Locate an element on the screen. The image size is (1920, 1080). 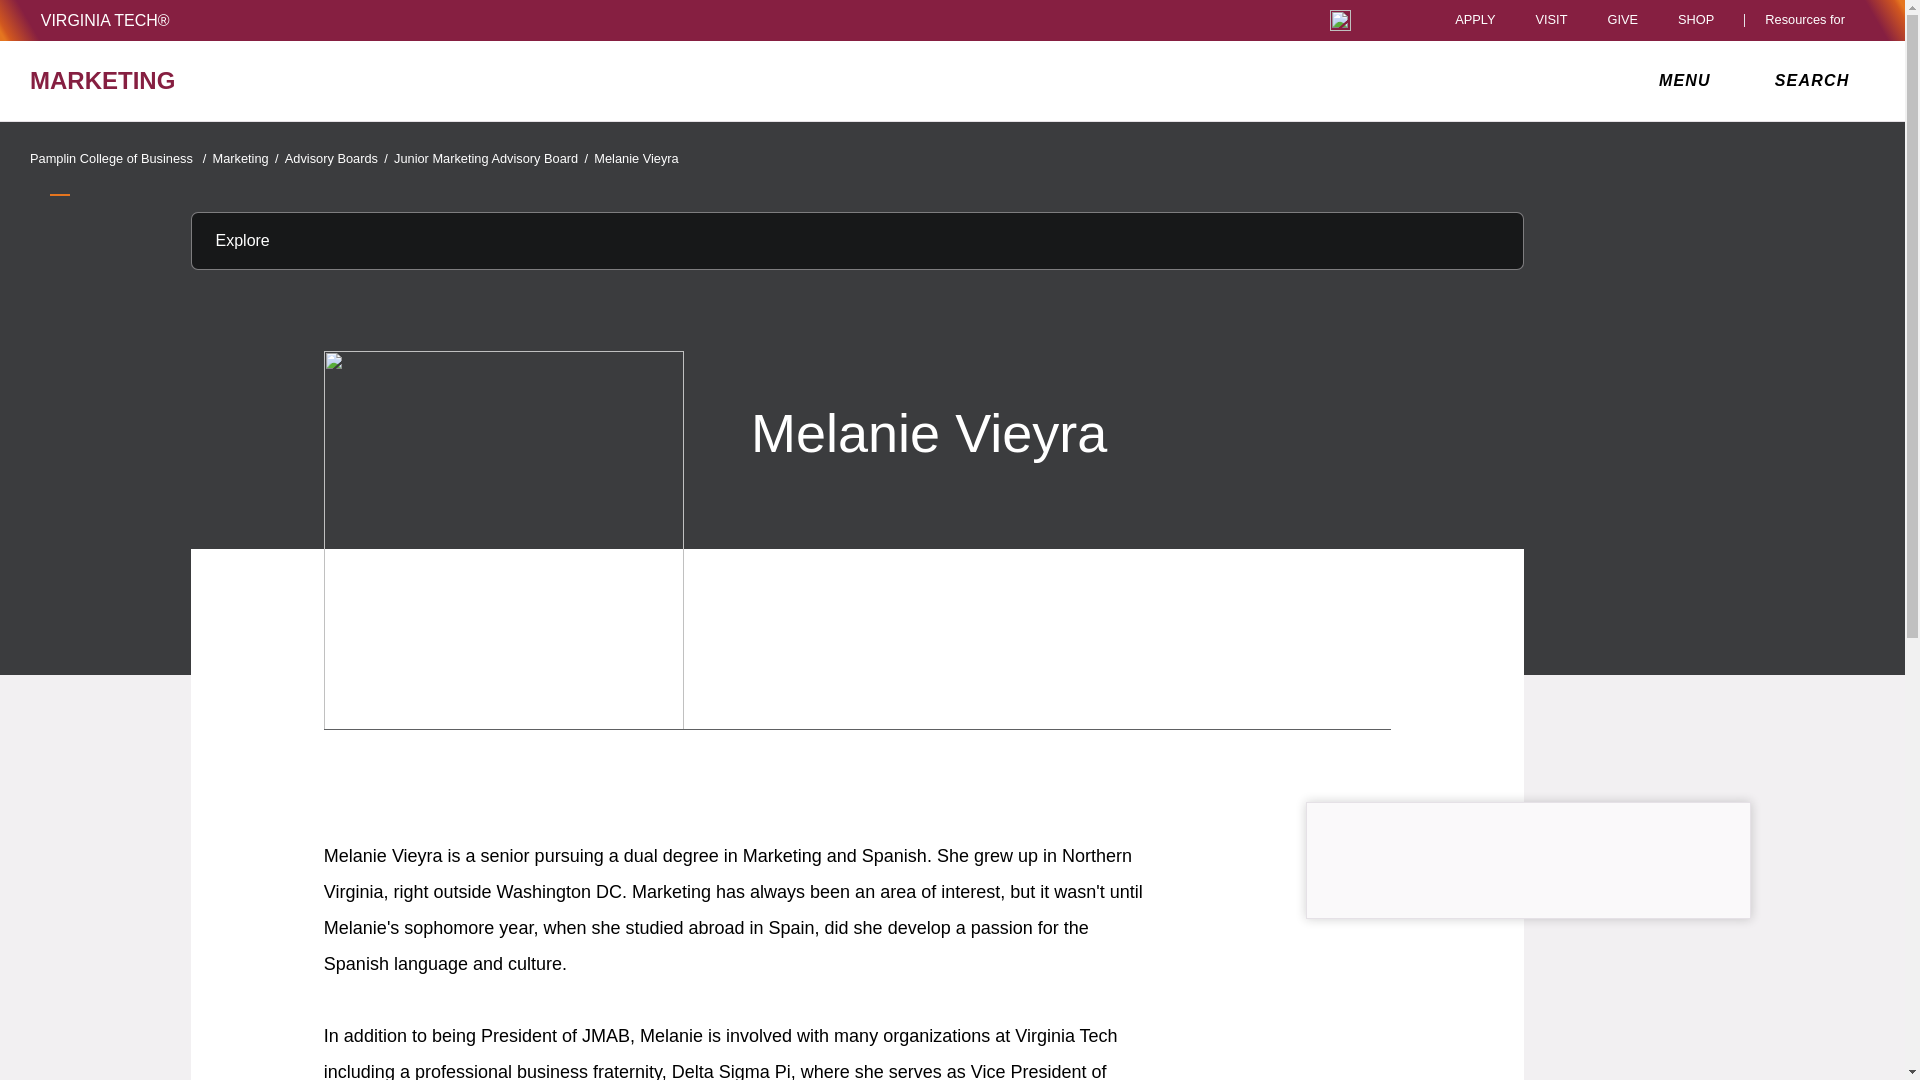
MENU is located at coordinates (1689, 80).